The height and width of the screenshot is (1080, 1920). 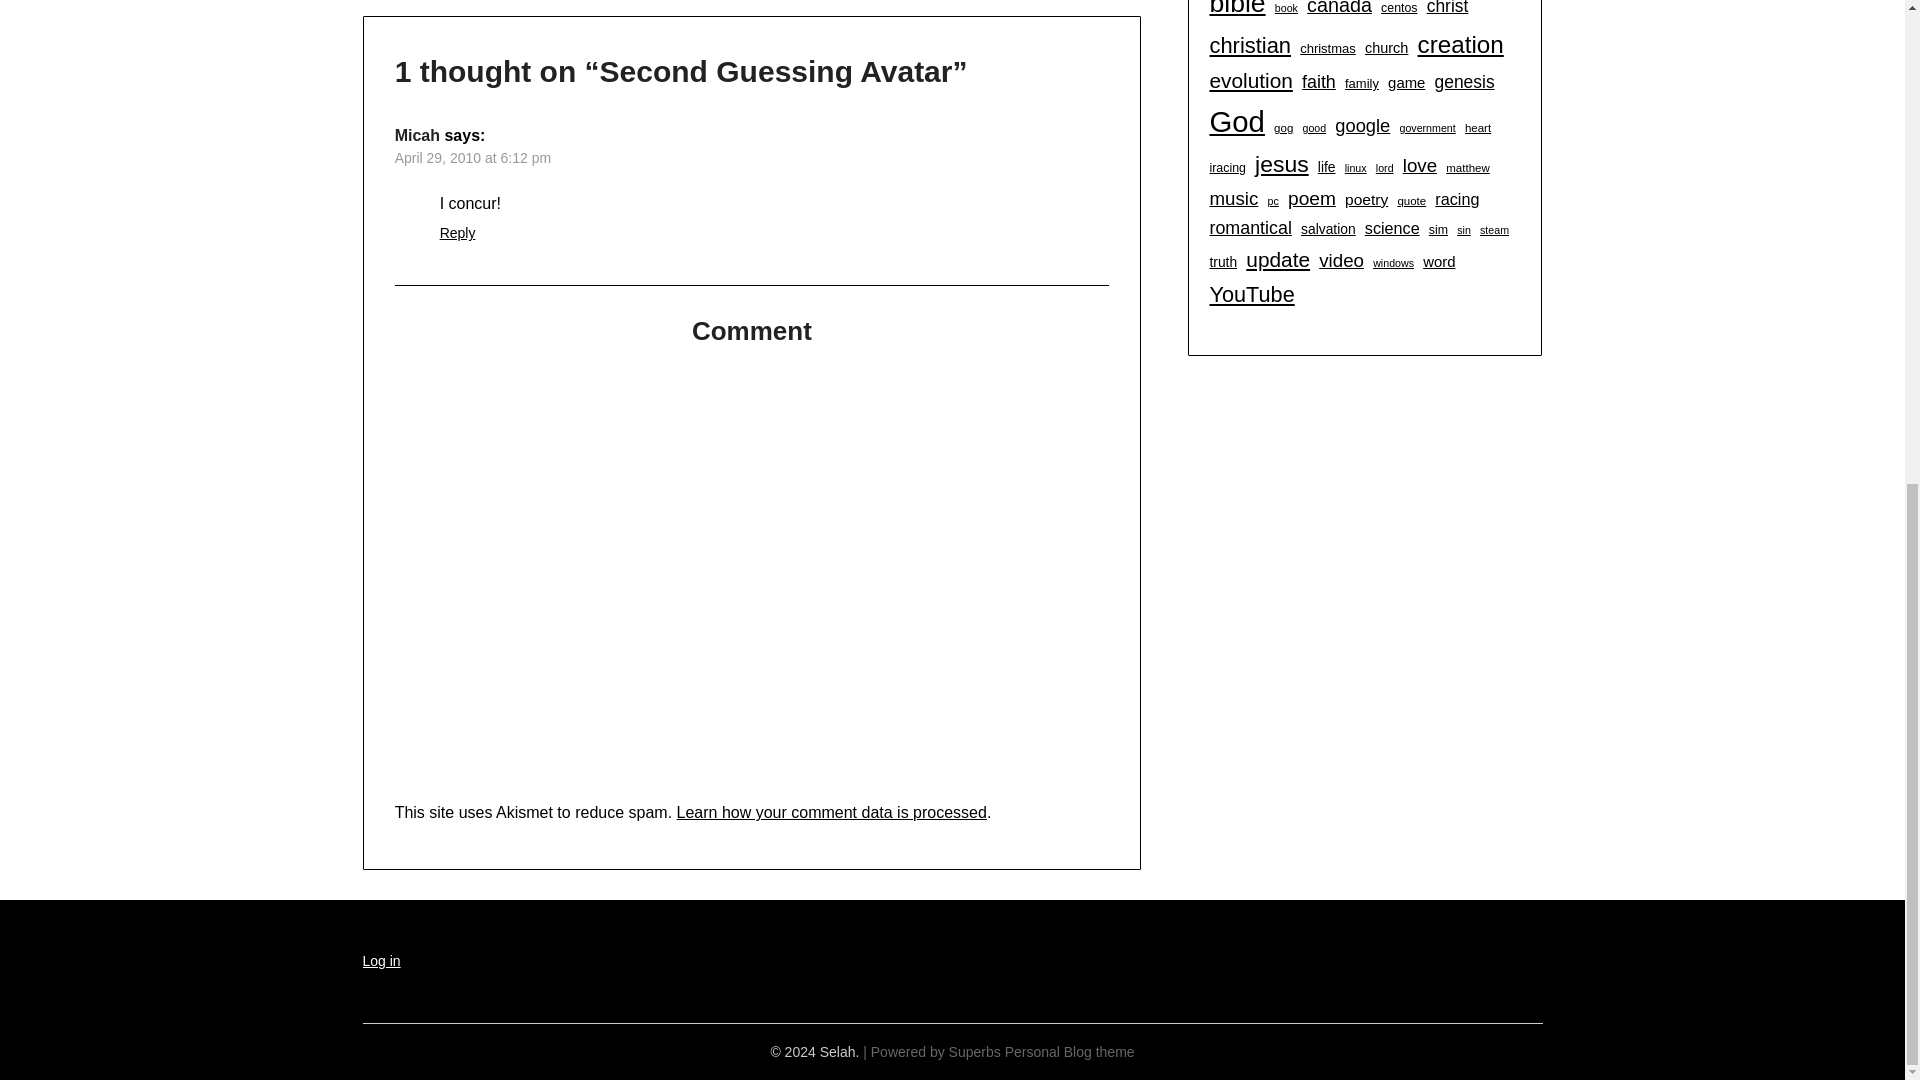 I want to click on April 29, 2010 at 6:12 pm, so click(x=473, y=158).